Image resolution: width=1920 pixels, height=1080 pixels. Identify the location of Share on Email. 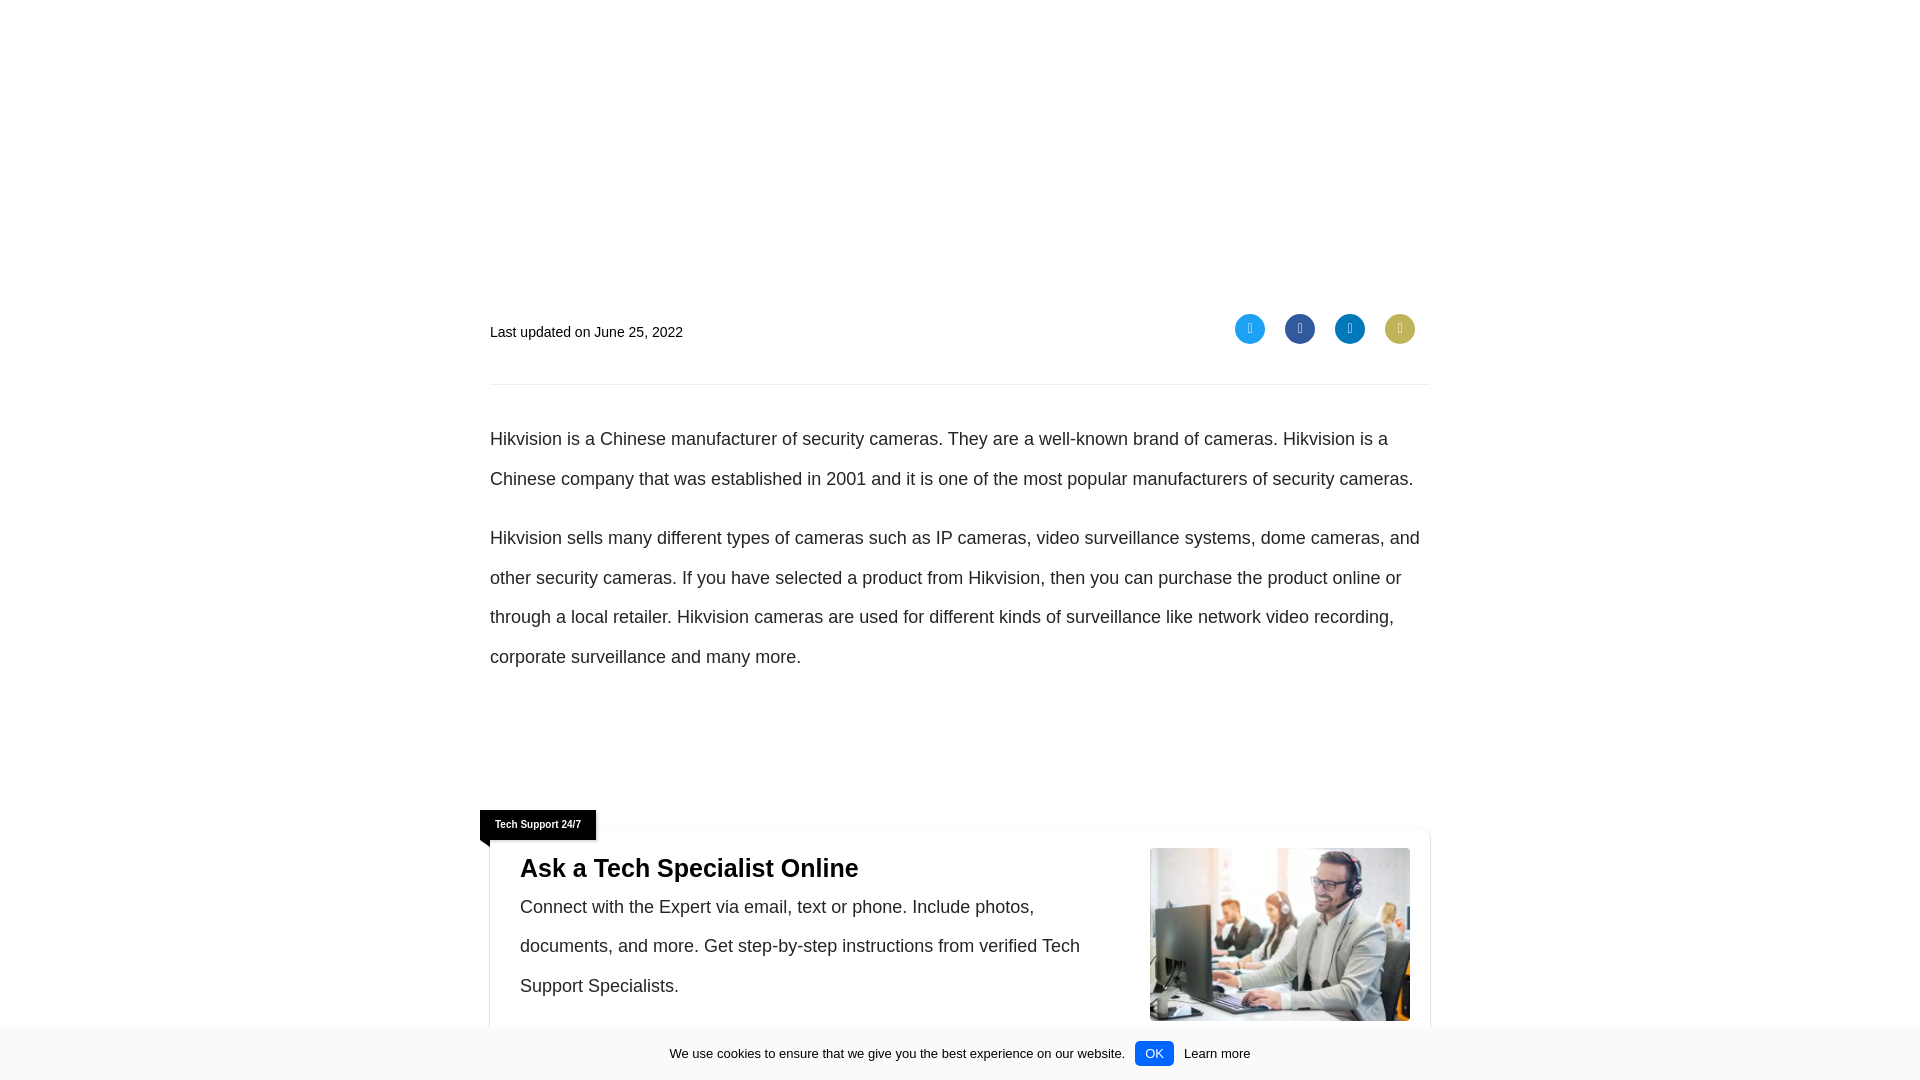
(1400, 329).